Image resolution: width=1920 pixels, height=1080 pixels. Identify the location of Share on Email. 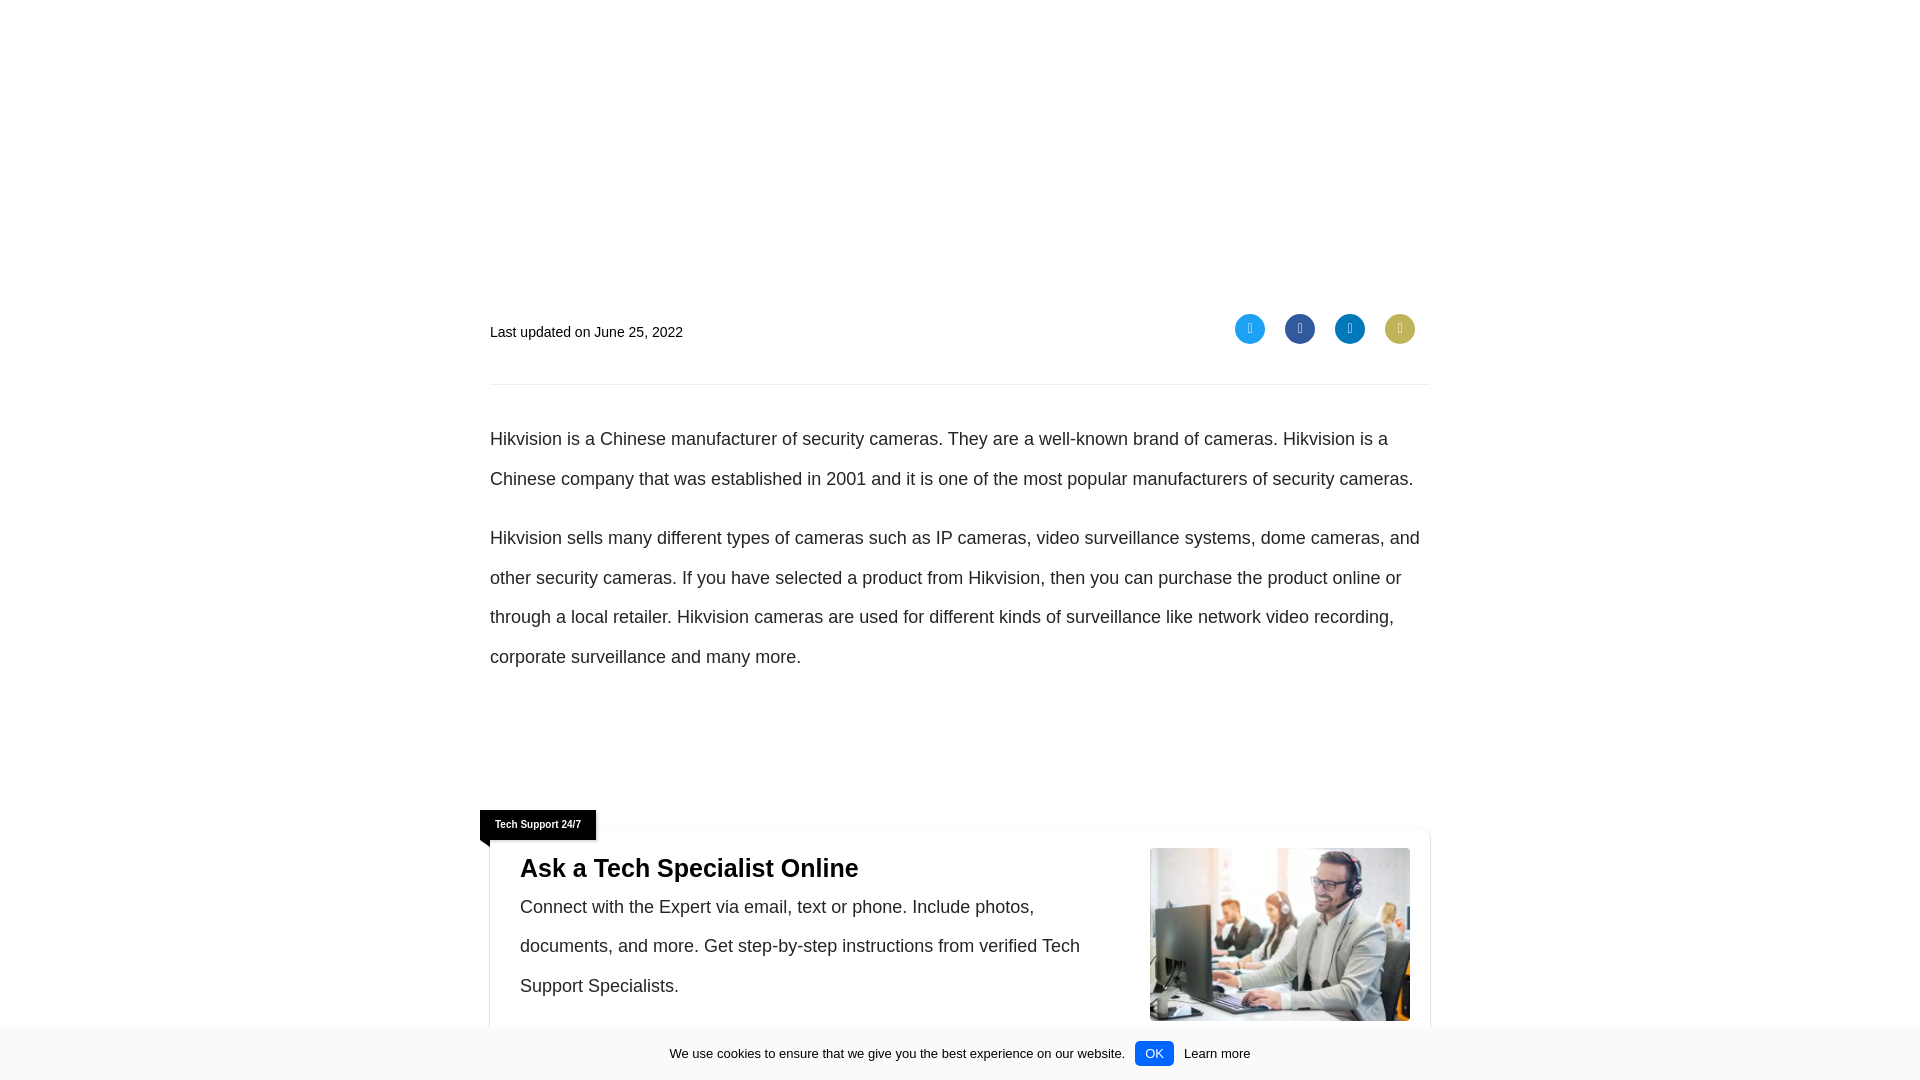
(1400, 329).